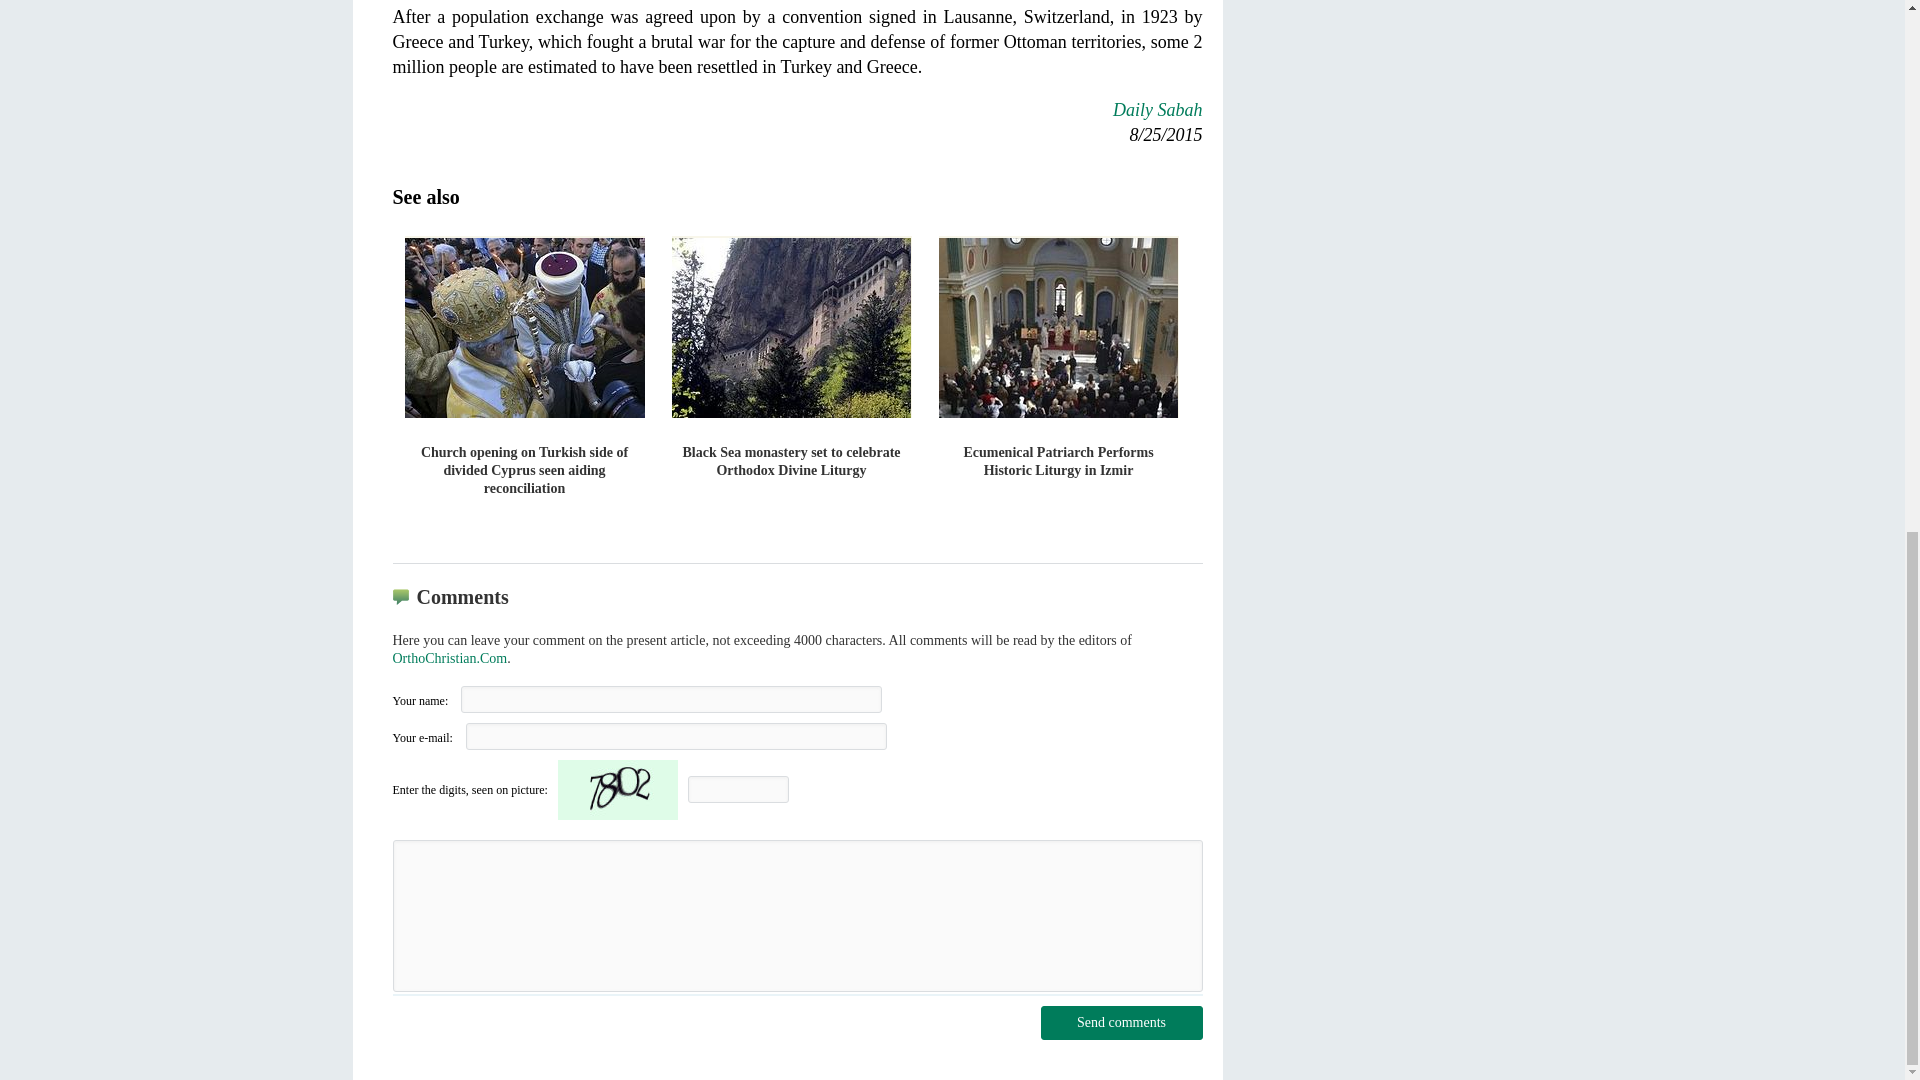 The height and width of the screenshot is (1080, 1920). What do you see at coordinates (792, 364) in the screenshot?
I see `Black Sea monastery set to celebrate Orthodox Divine Liturgy` at bounding box center [792, 364].